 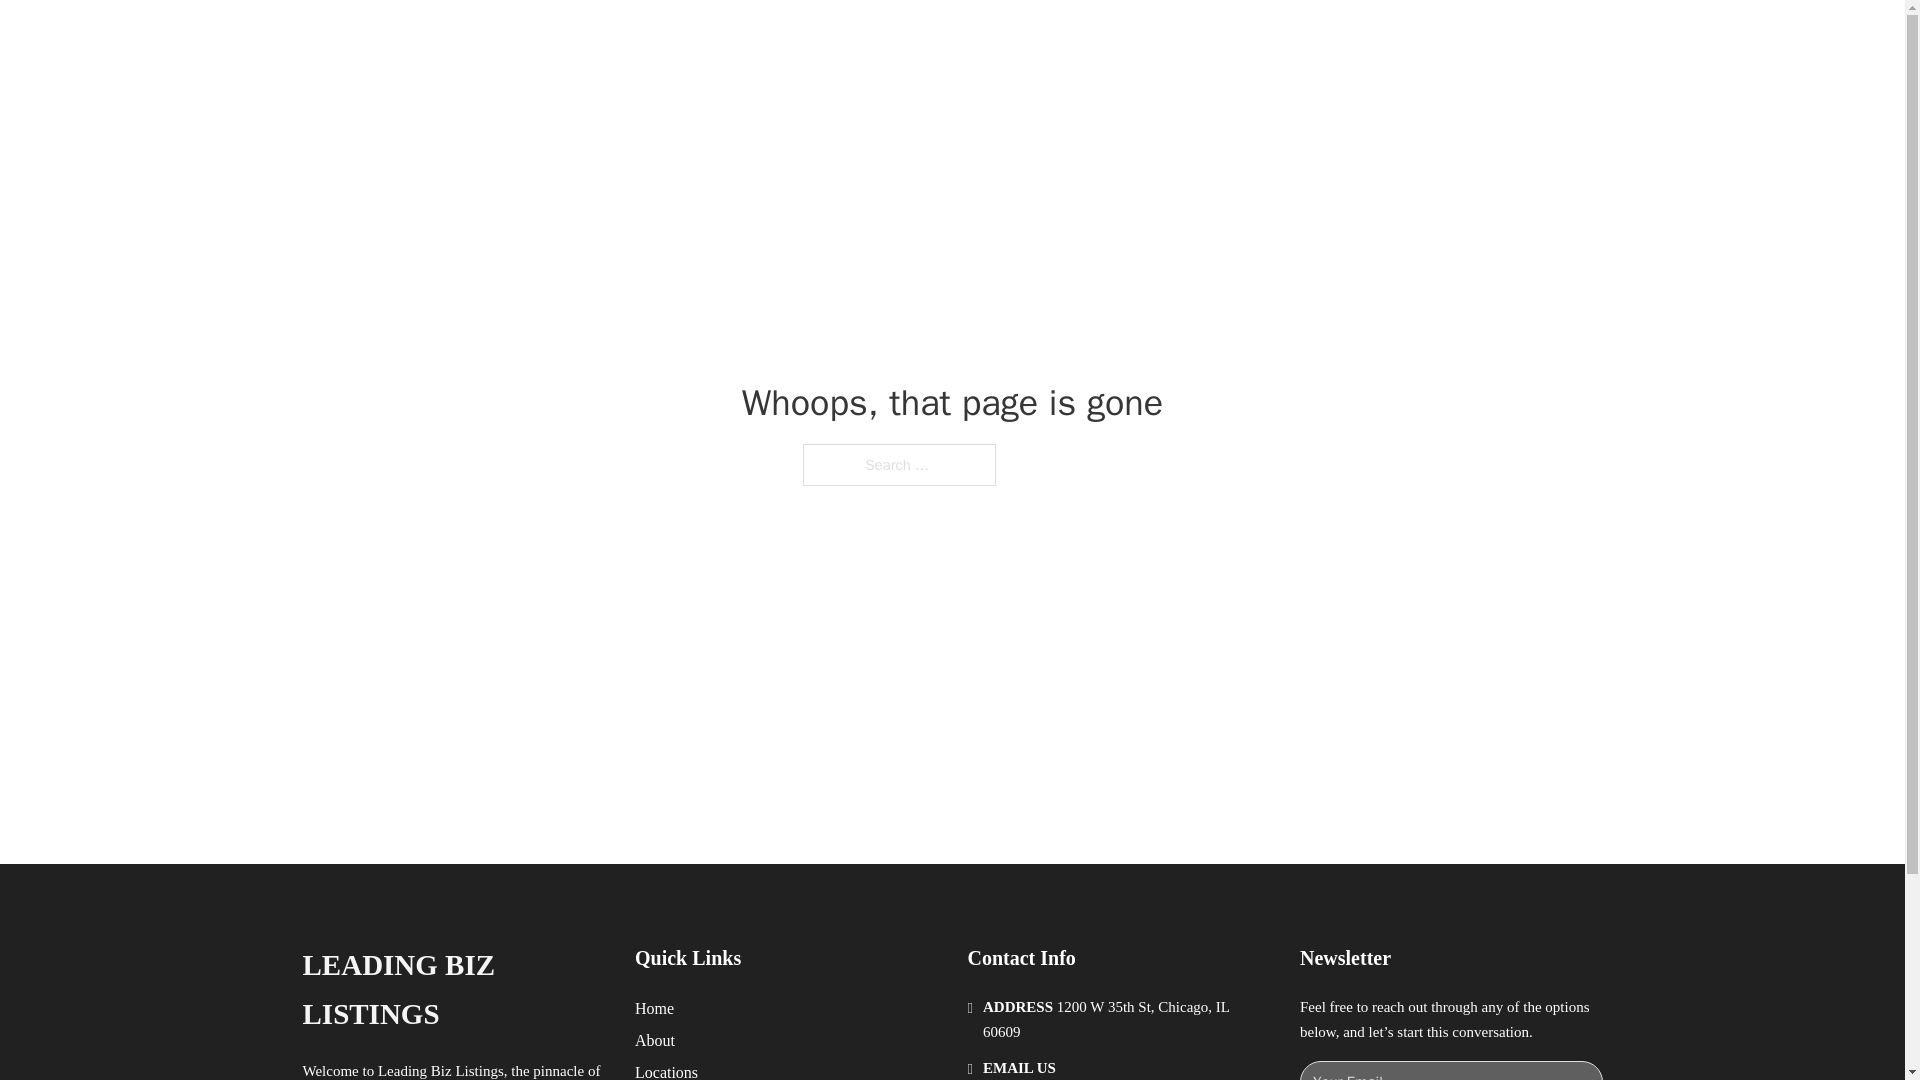 I want to click on Locations, so click(x=666, y=1070).